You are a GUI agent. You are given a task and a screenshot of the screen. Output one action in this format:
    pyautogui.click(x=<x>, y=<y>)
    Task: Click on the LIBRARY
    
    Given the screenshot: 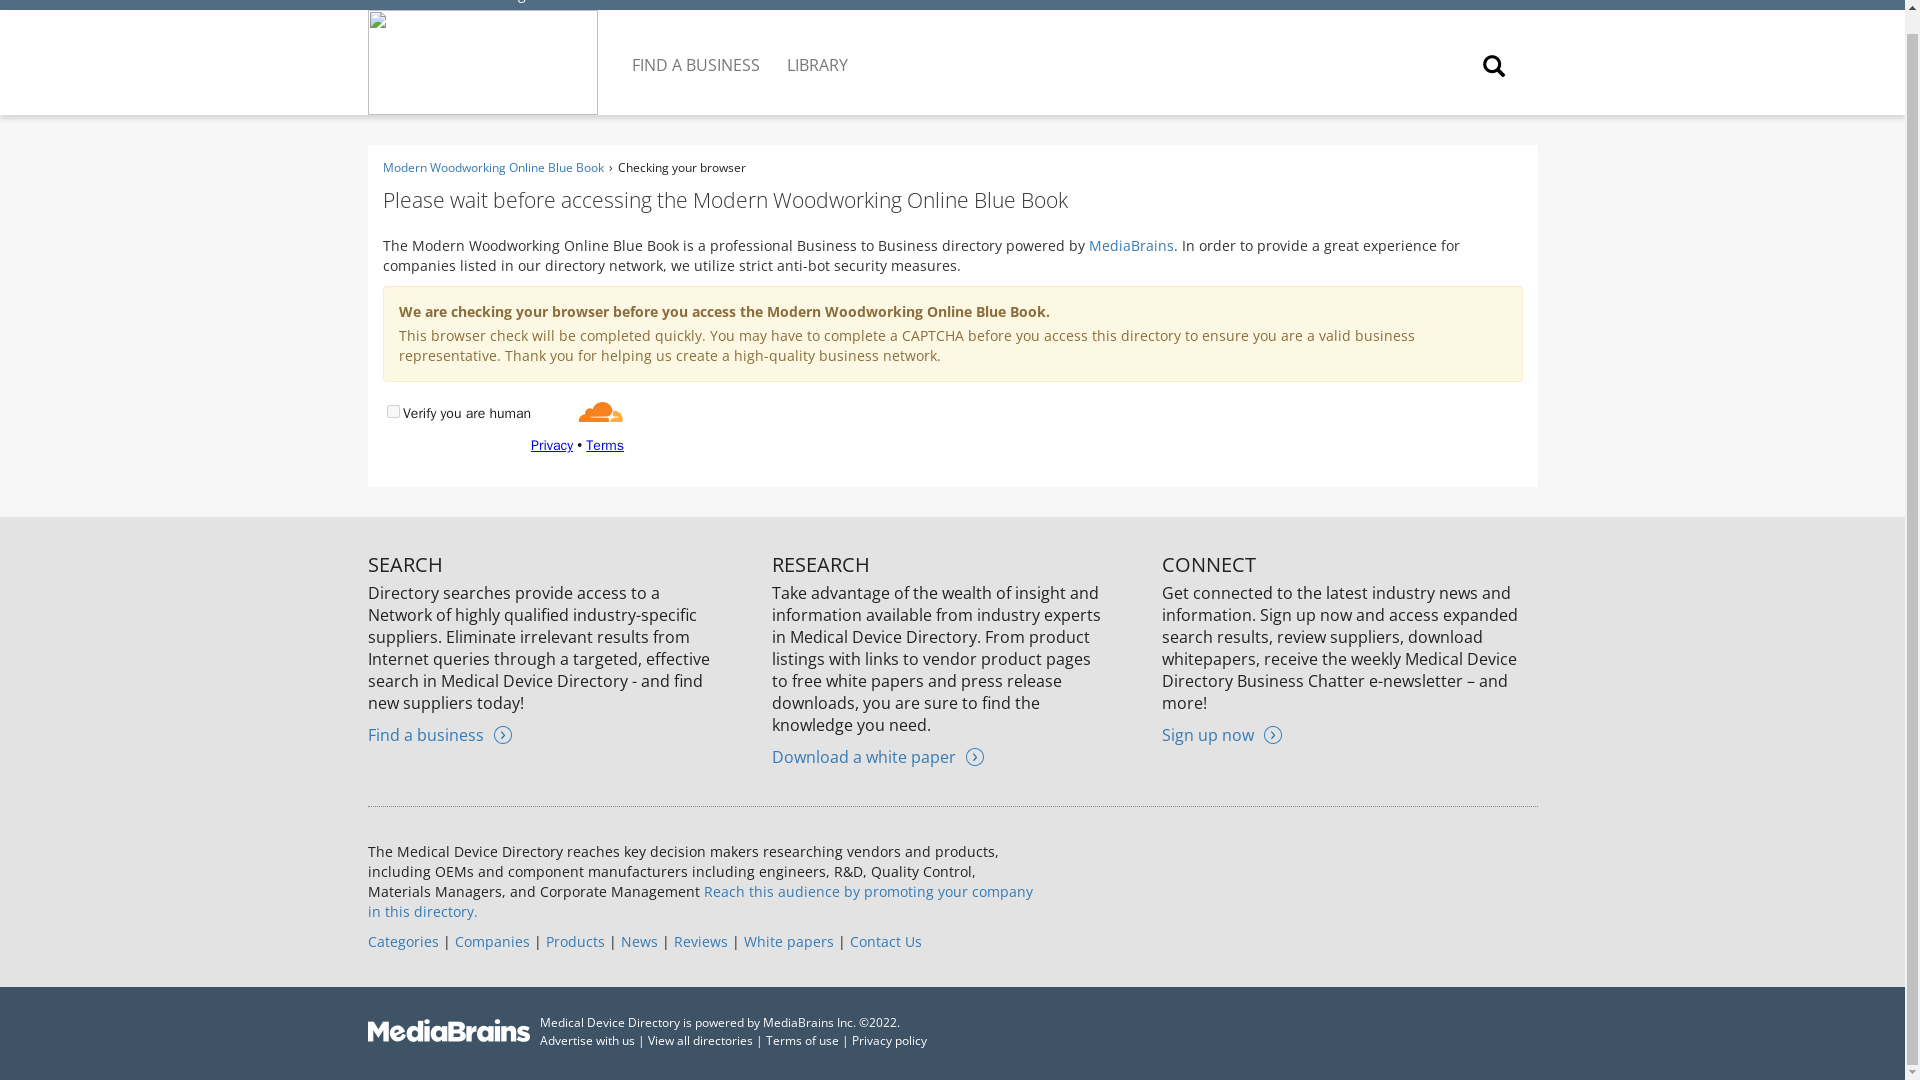 What is the action you would take?
    pyautogui.click(x=818, y=49)
    